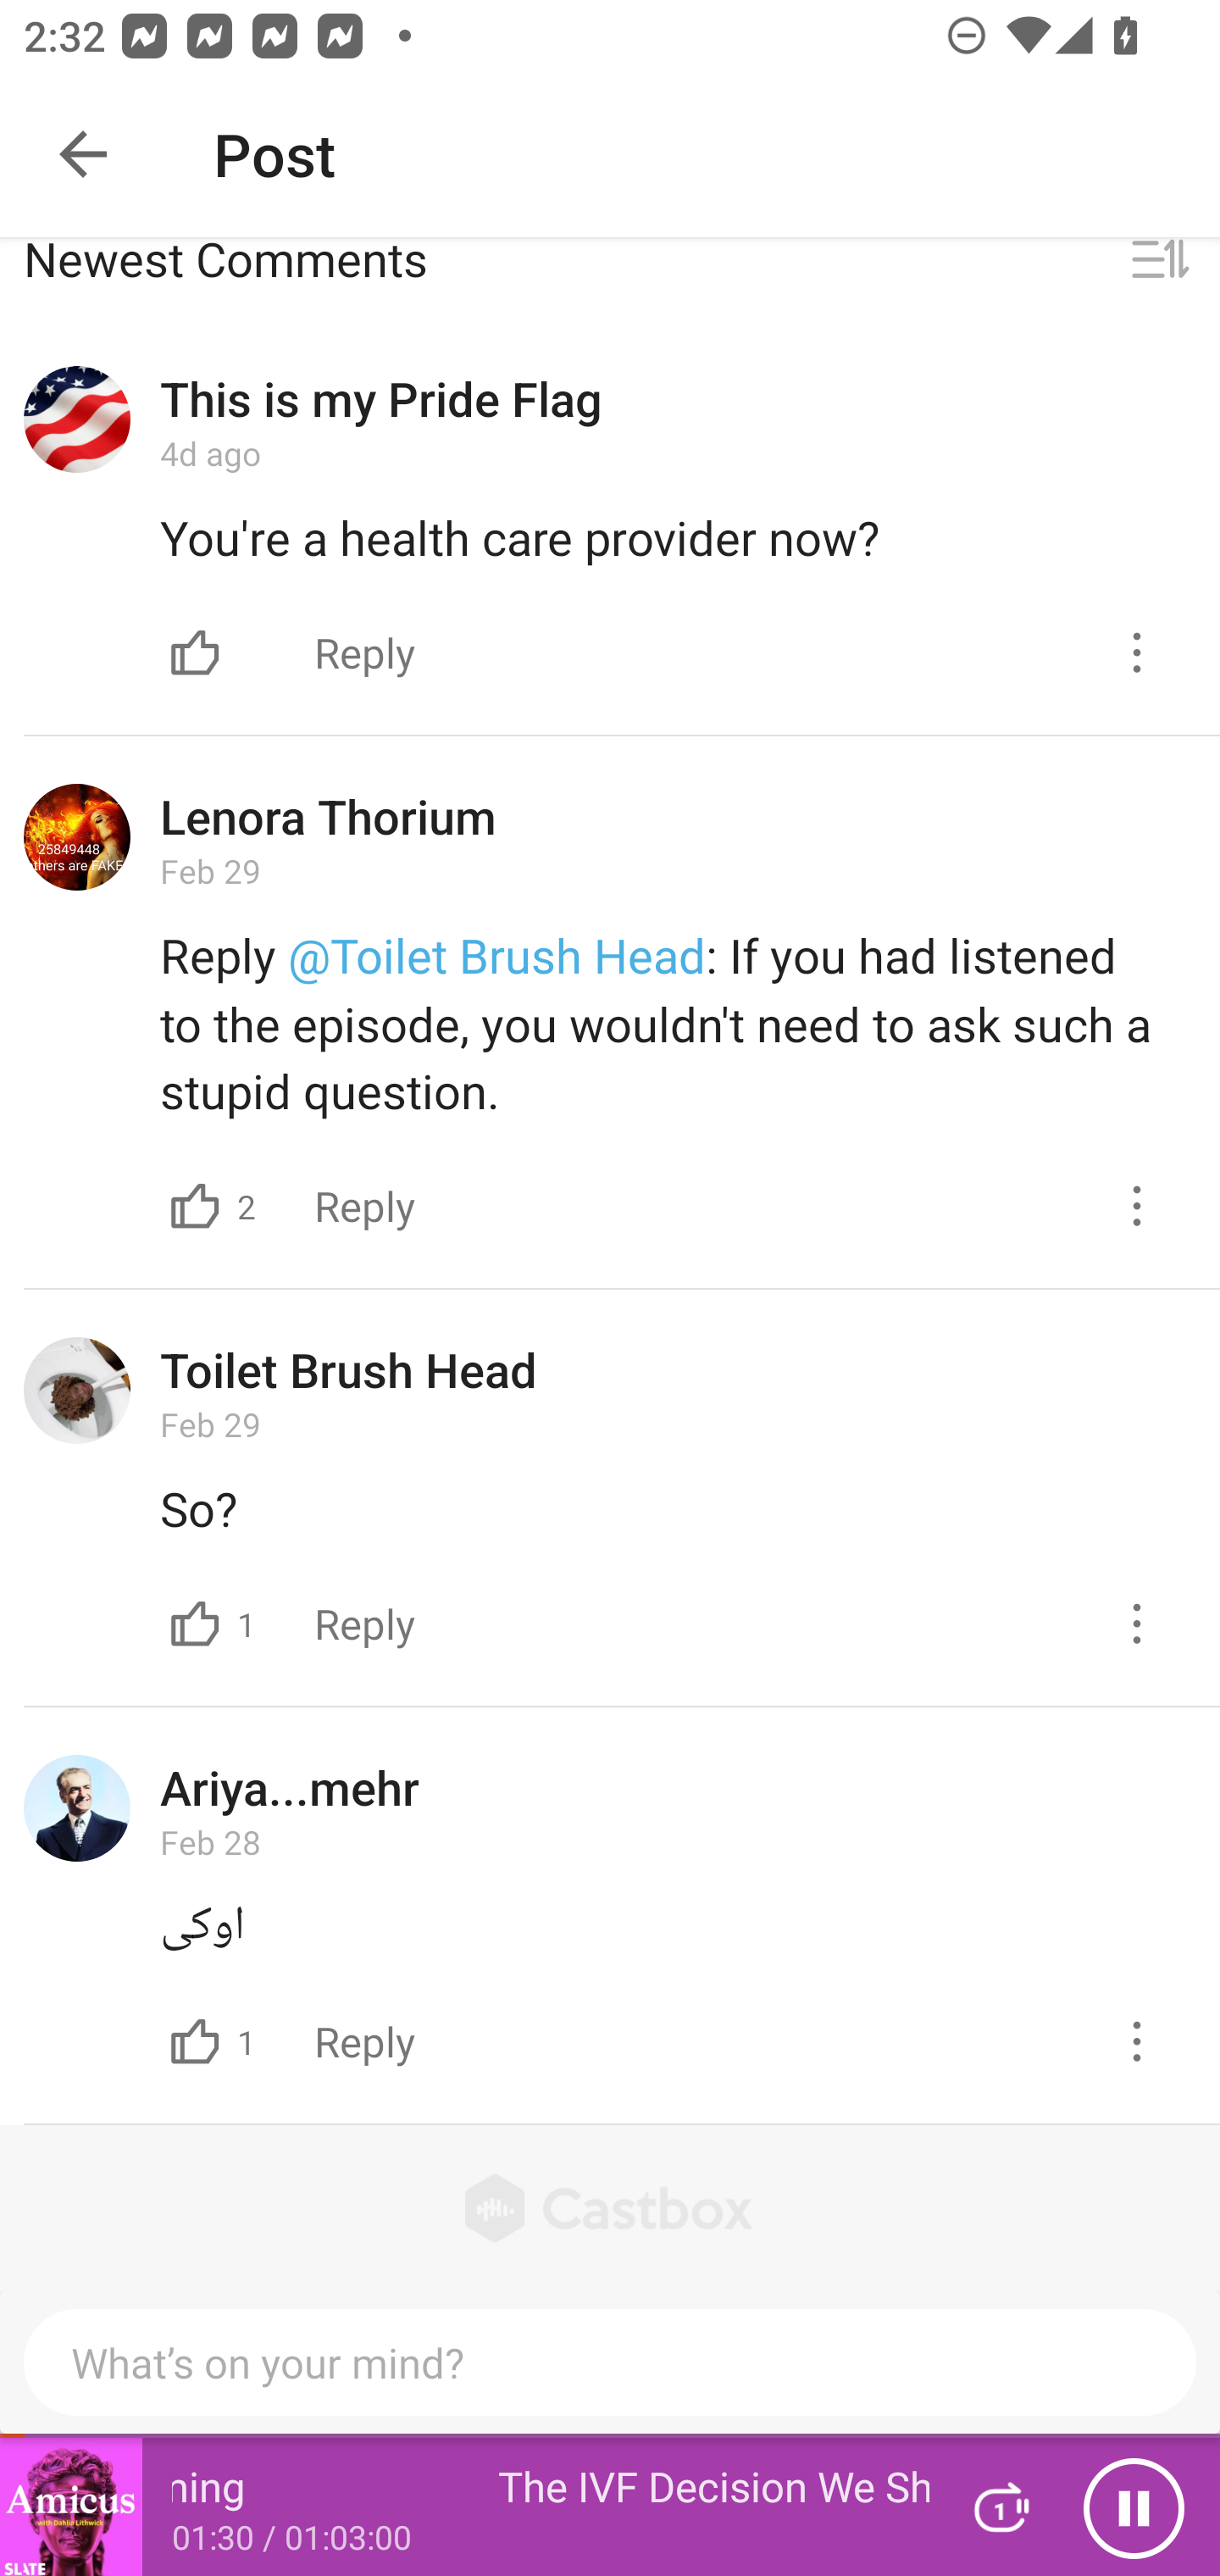 The height and width of the screenshot is (2576, 1220). Describe the element at coordinates (364, 1205) in the screenshot. I see `Reply` at that location.